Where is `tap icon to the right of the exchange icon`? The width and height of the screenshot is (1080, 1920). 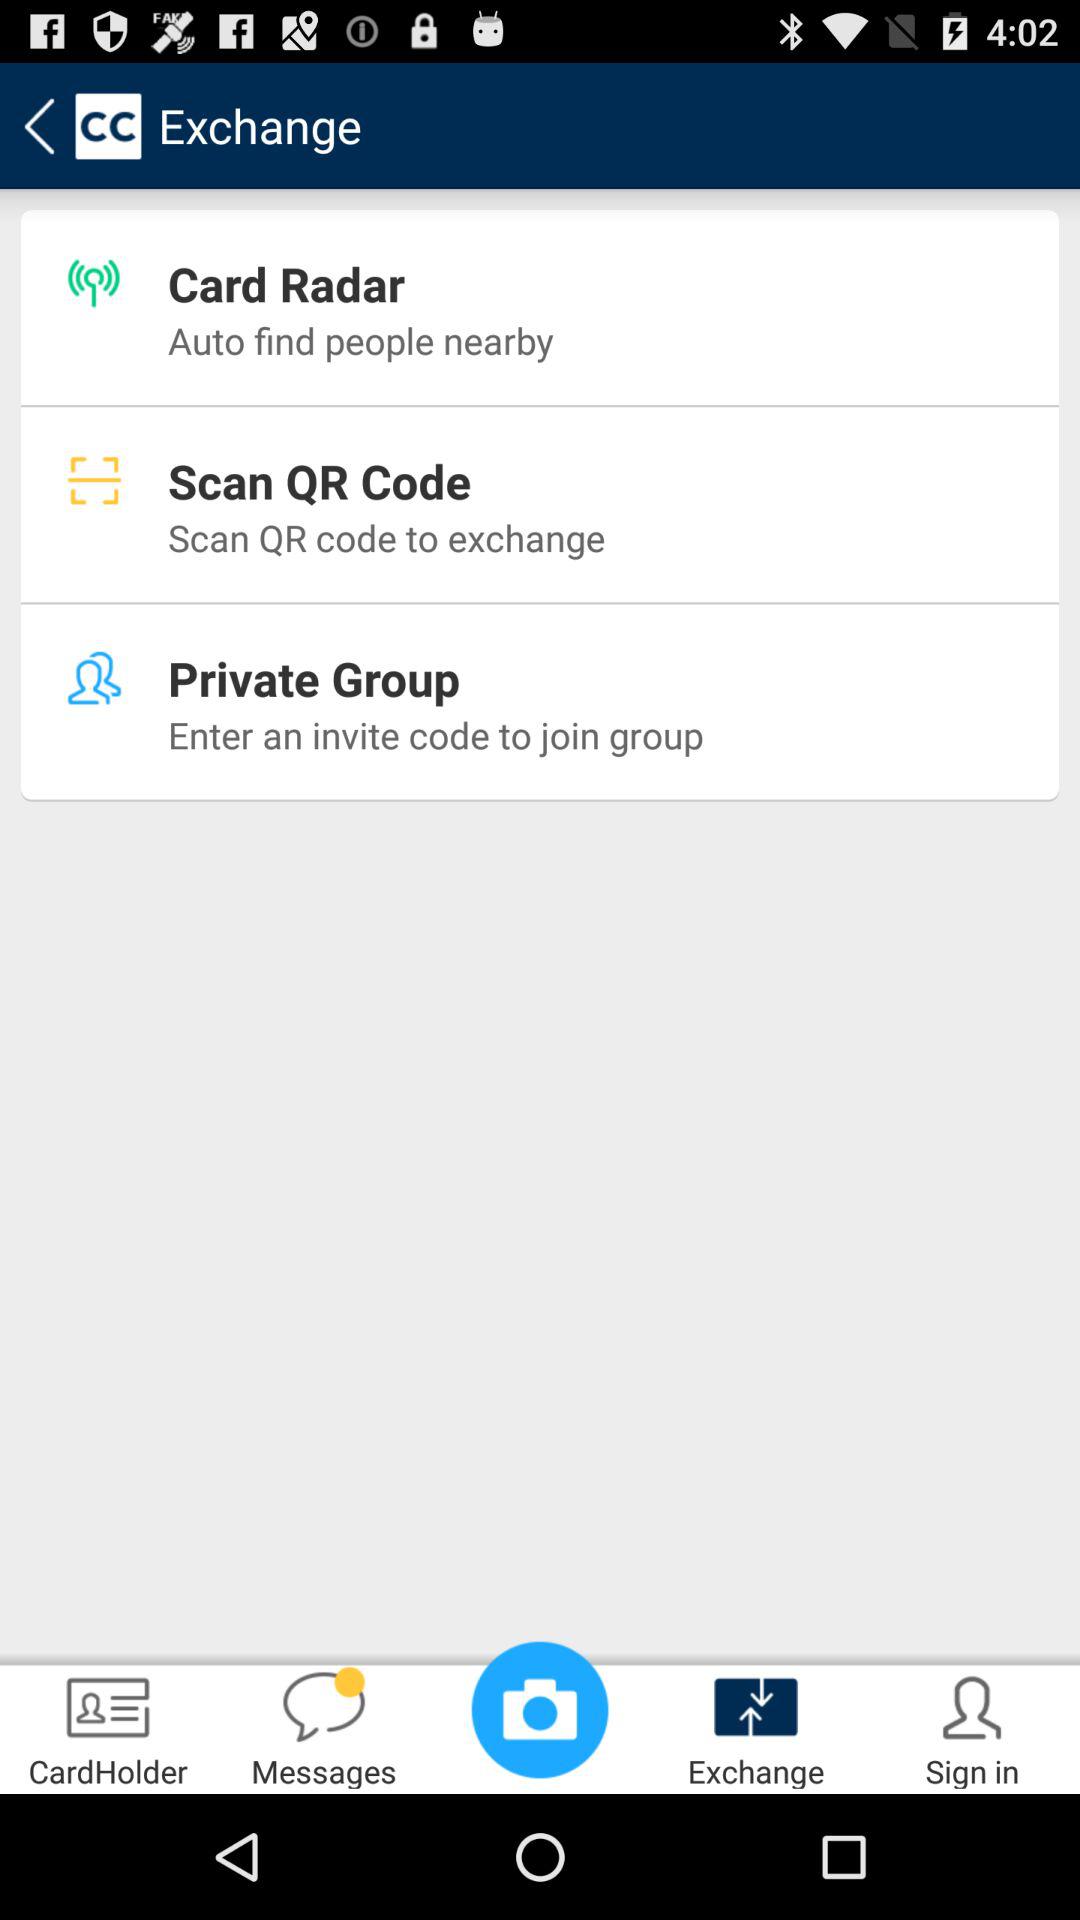
tap icon to the right of the exchange icon is located at coordinates (972, 1726).